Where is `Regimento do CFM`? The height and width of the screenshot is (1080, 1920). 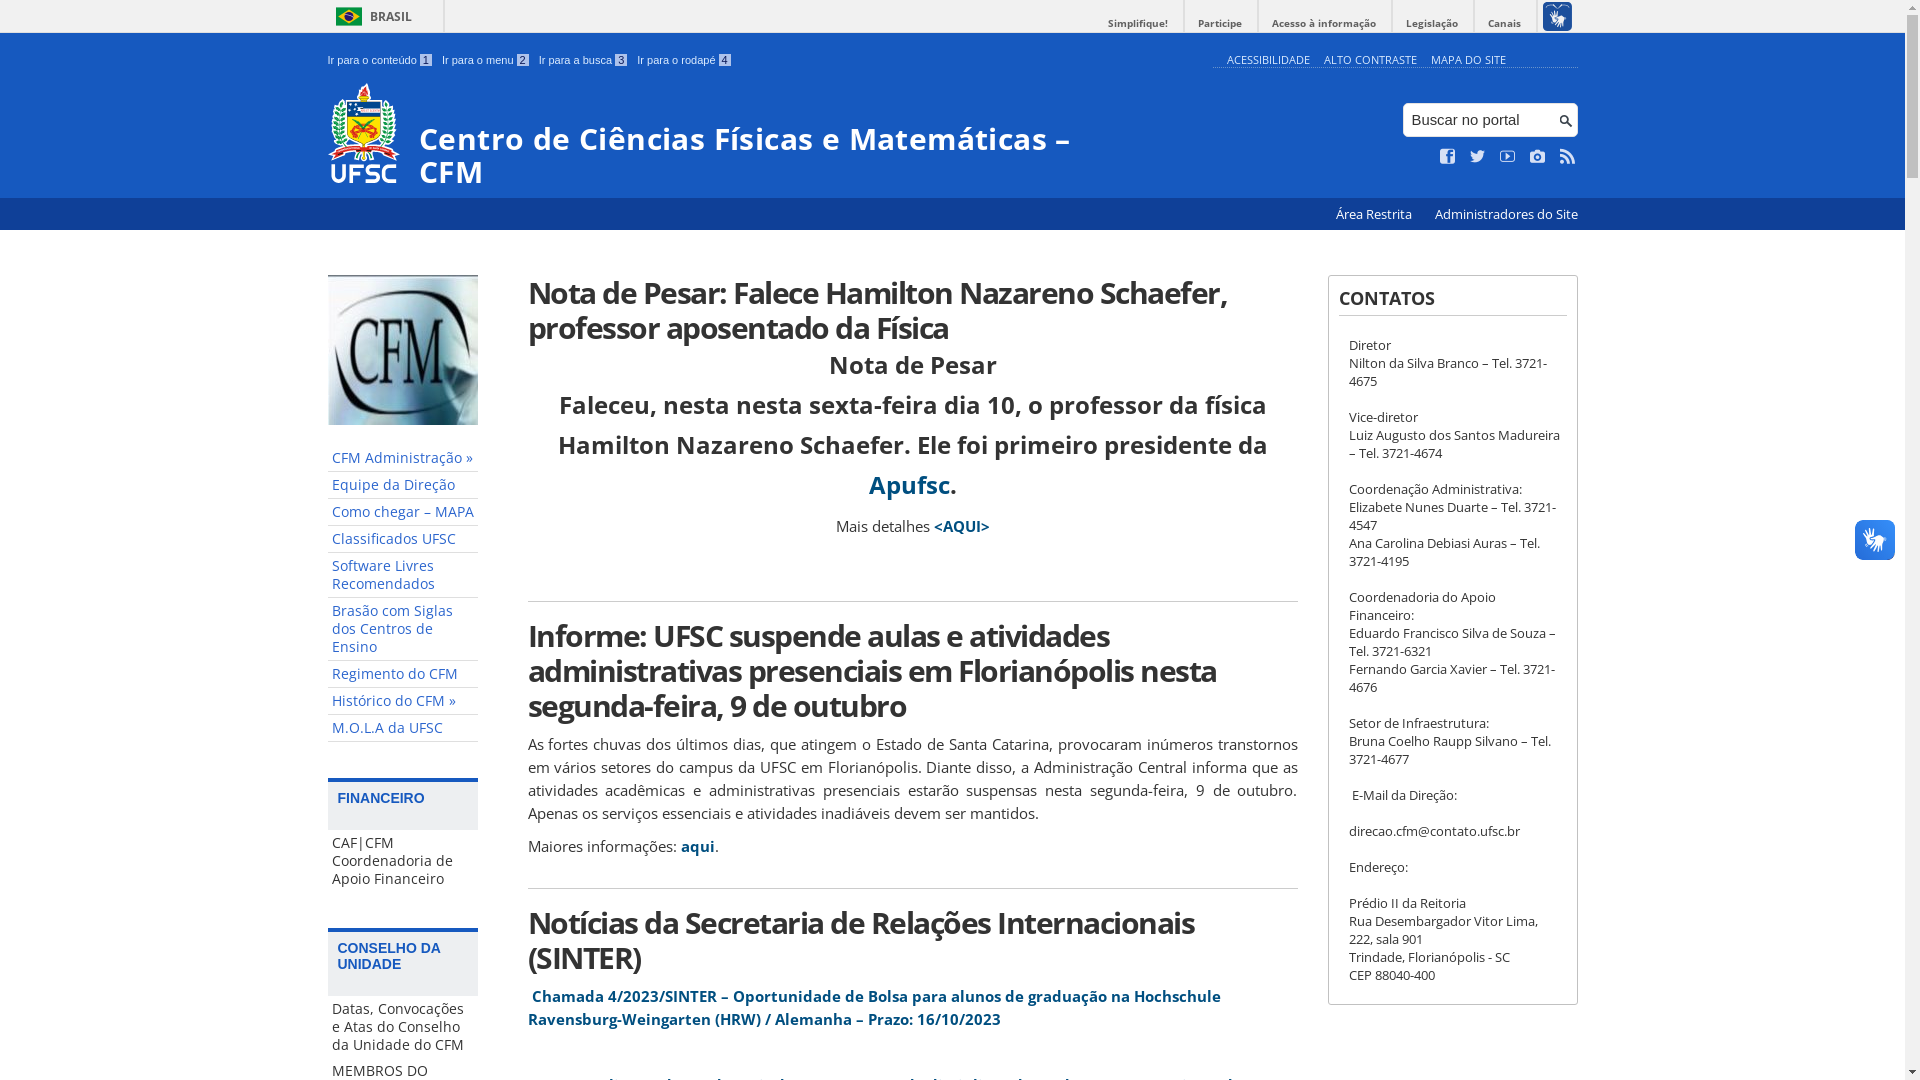 Regimento do CFM is located at coordinates (403, 674).